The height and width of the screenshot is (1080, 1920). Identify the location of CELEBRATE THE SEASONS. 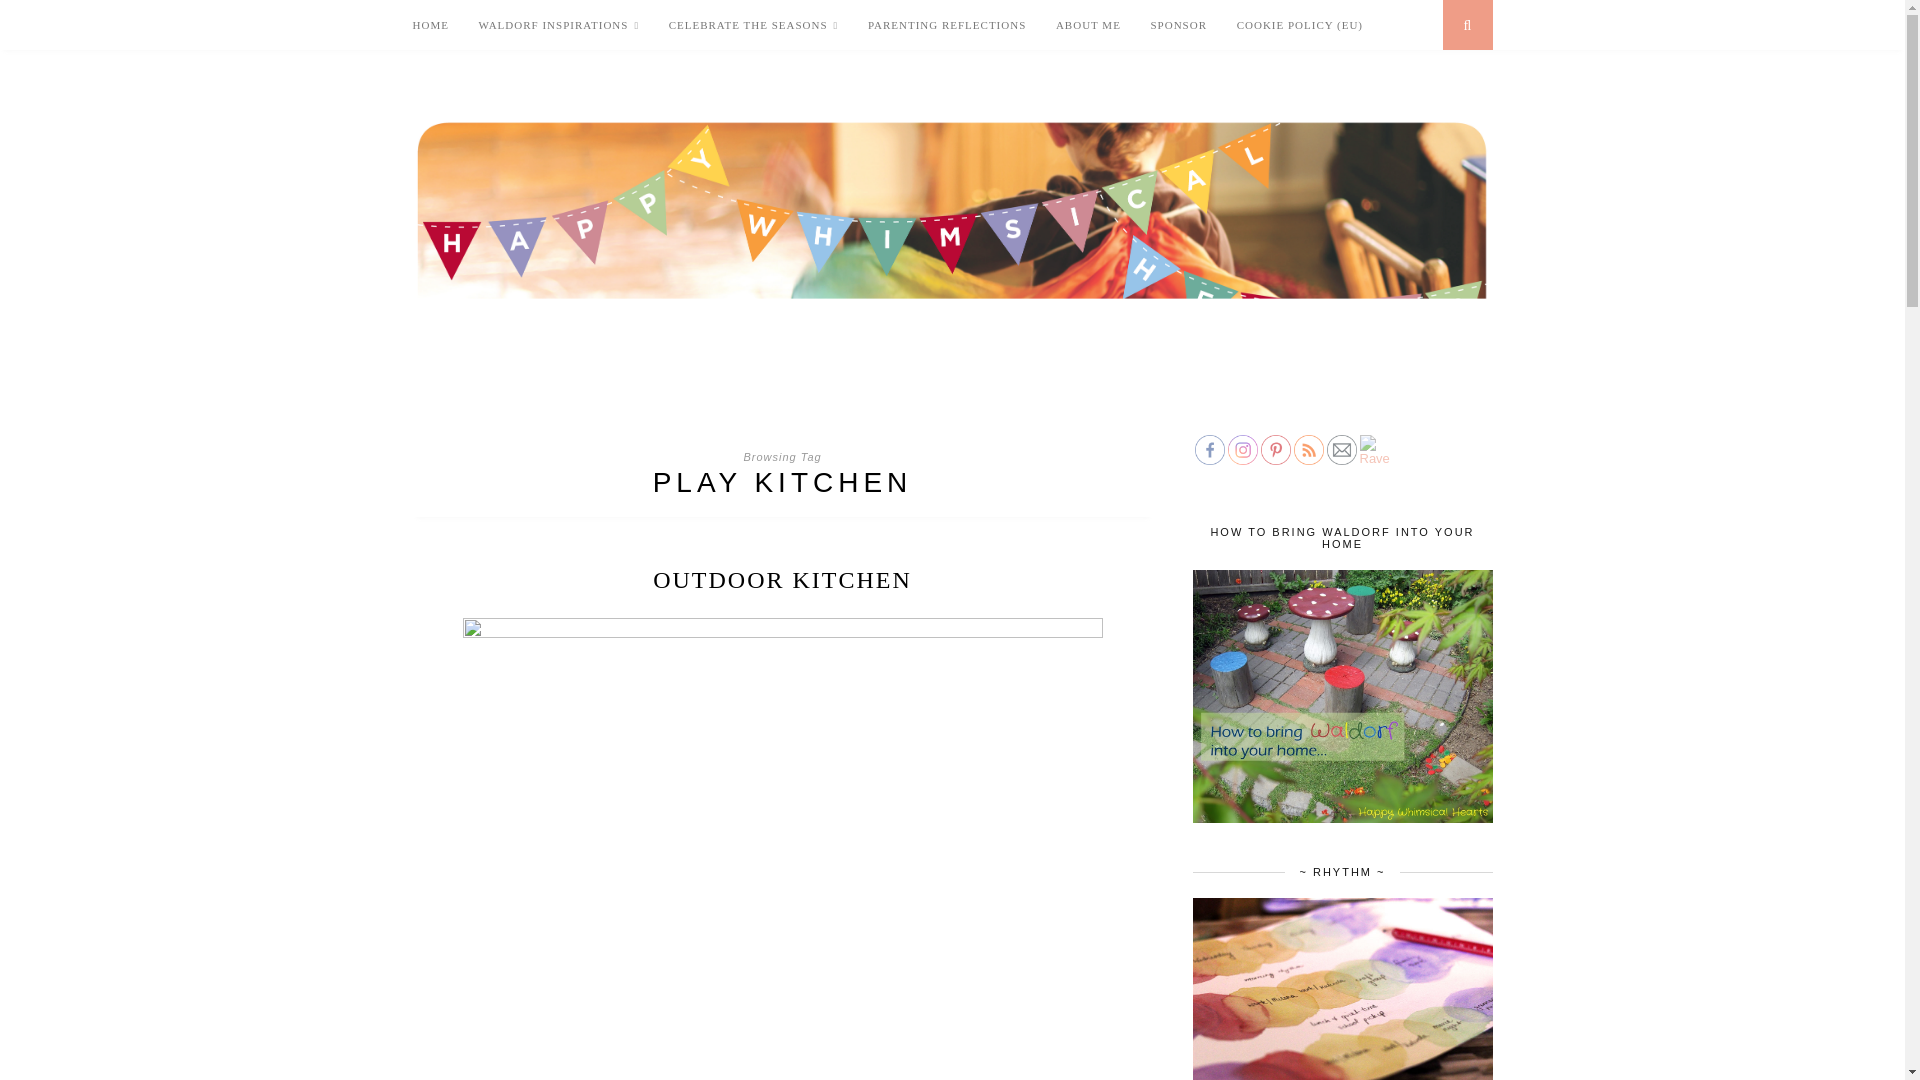
(754, 25).